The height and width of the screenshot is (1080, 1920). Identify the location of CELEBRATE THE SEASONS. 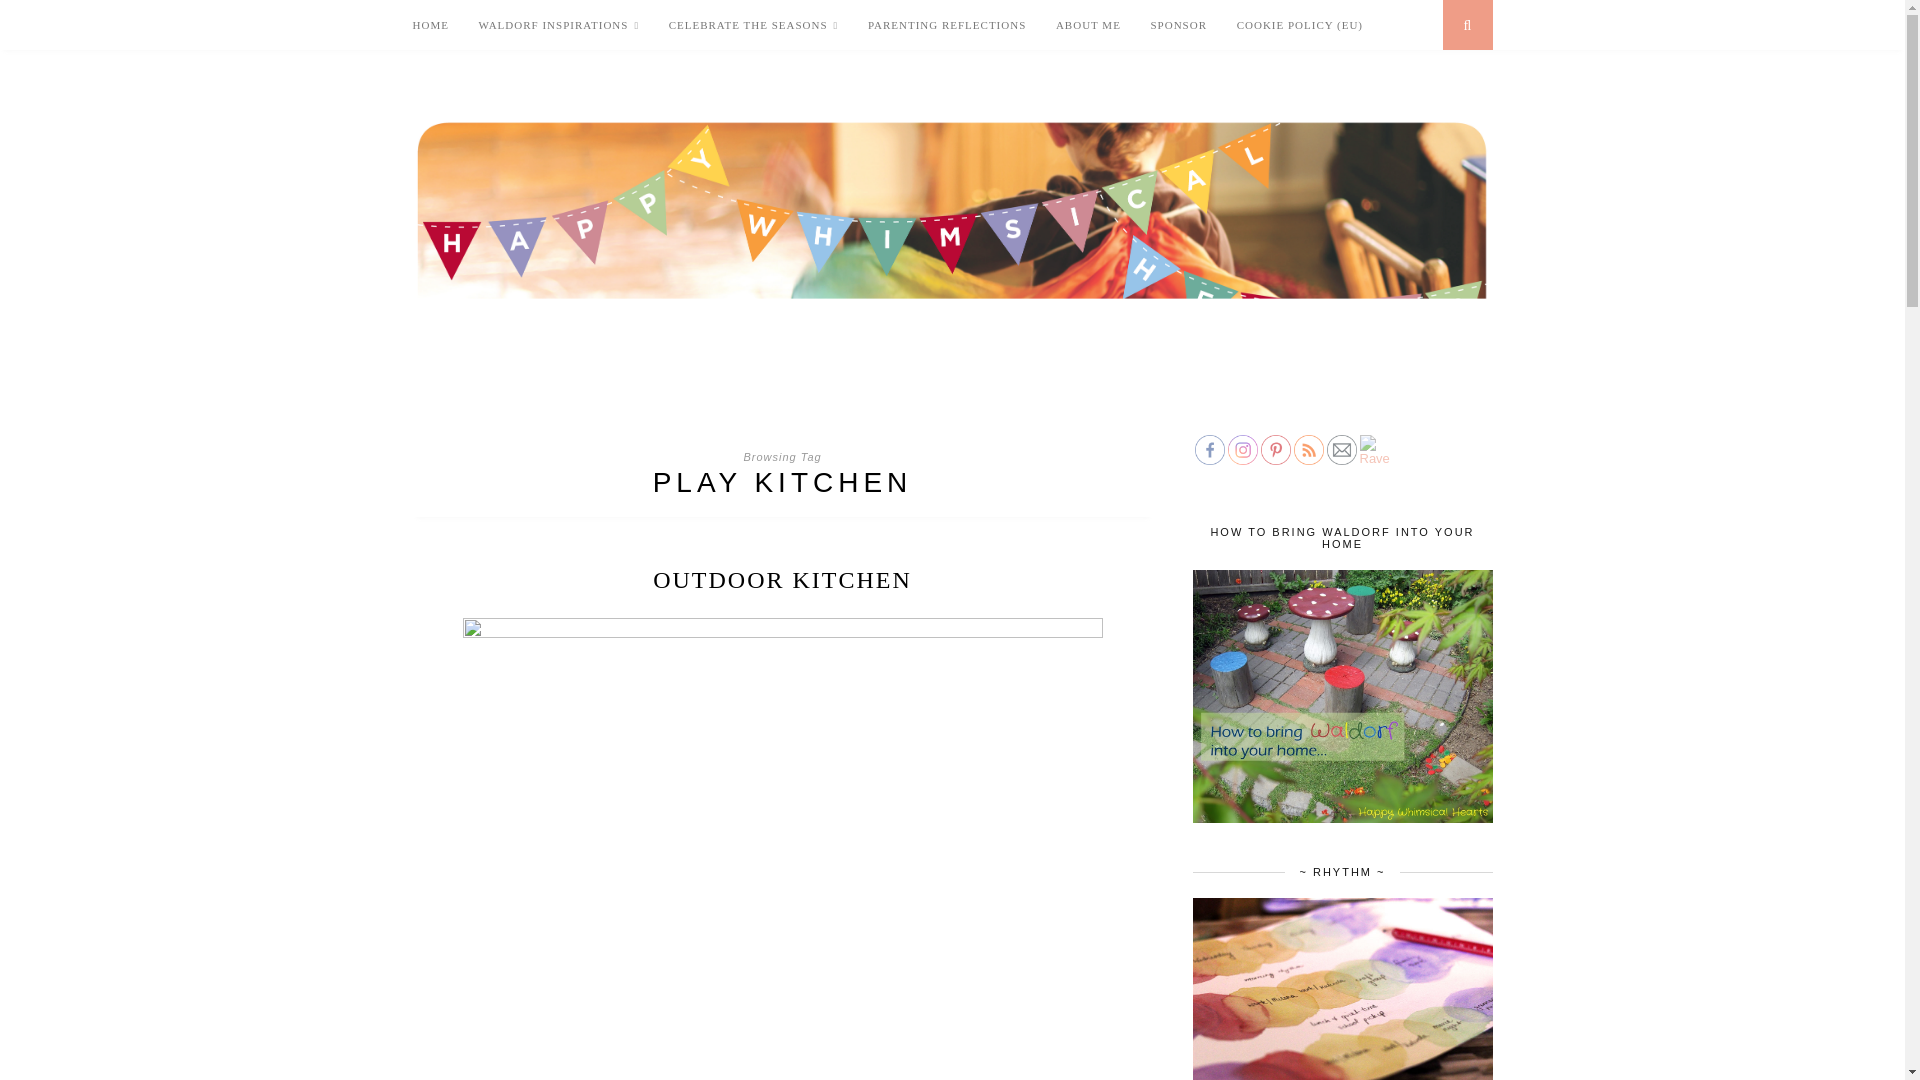
(754, 25).